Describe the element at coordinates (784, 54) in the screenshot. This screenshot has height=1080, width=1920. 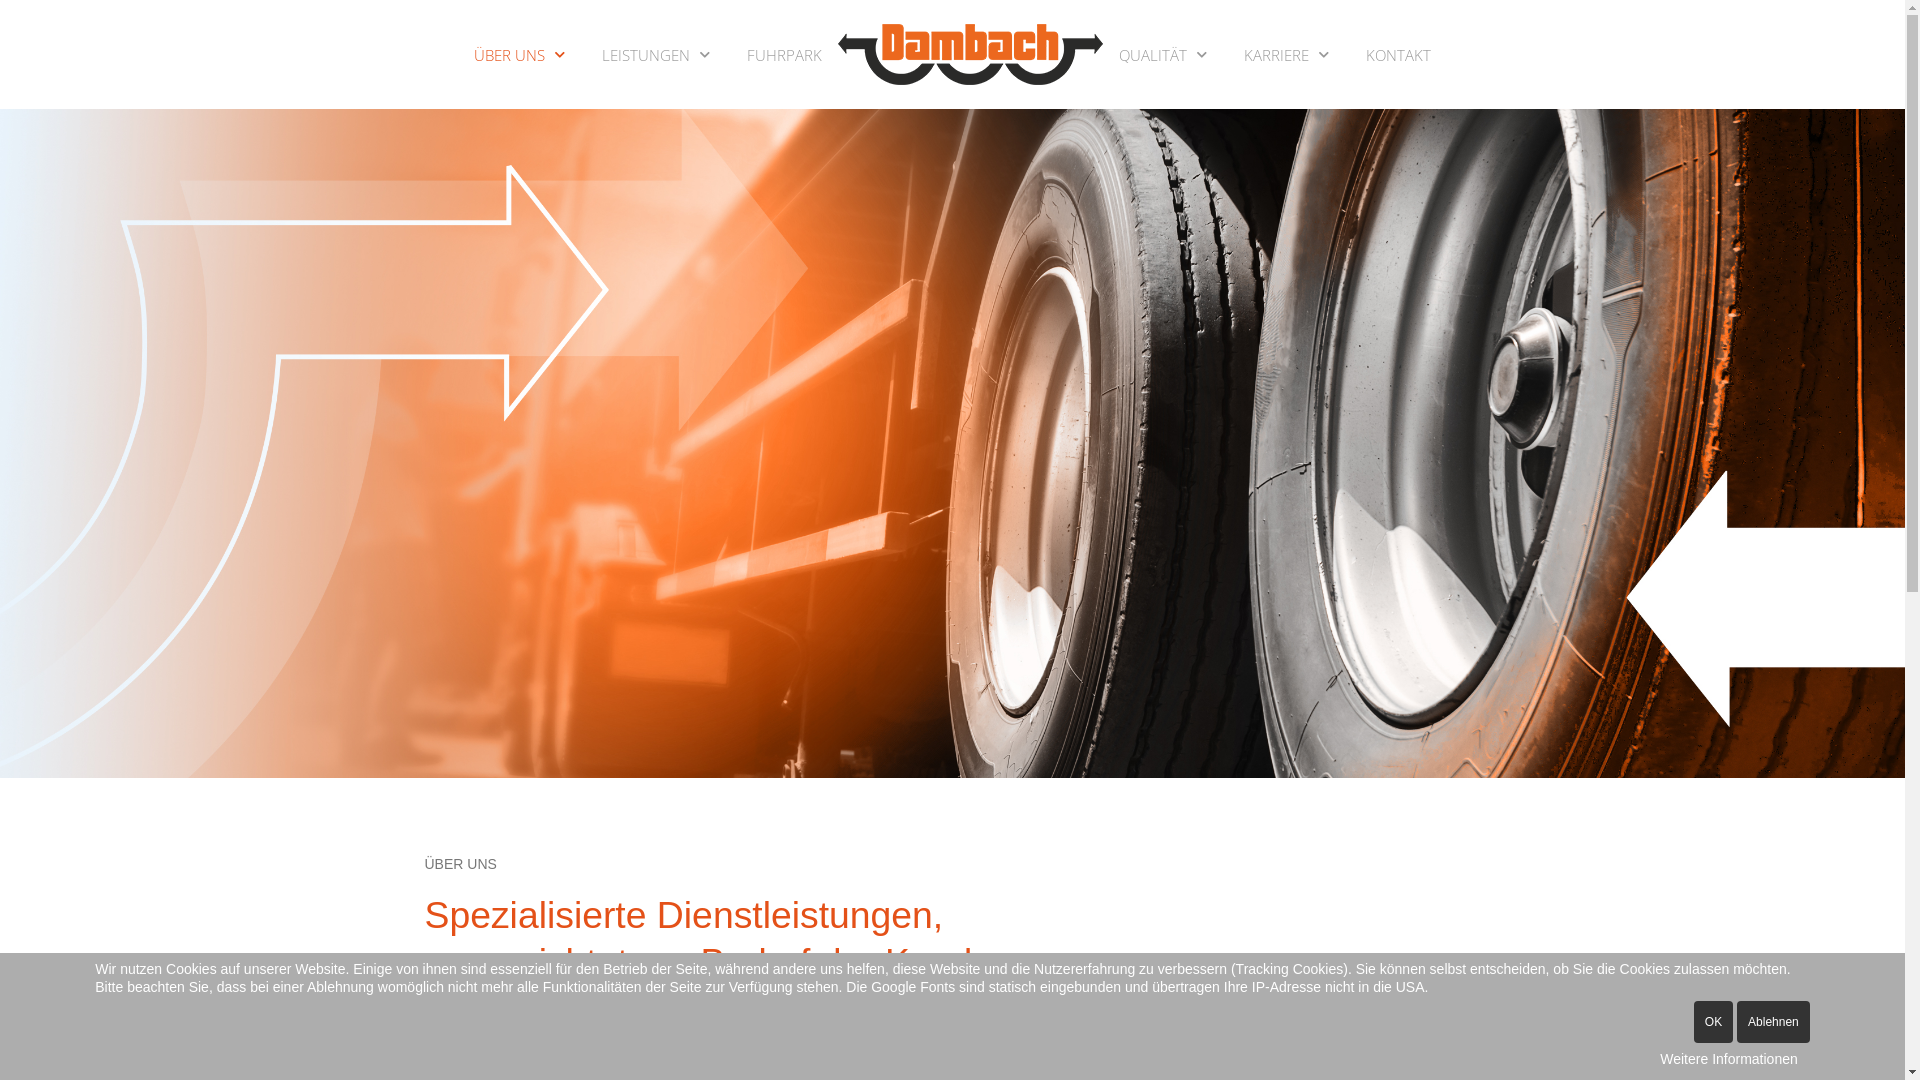
I see `FUHRPARK` at that location.